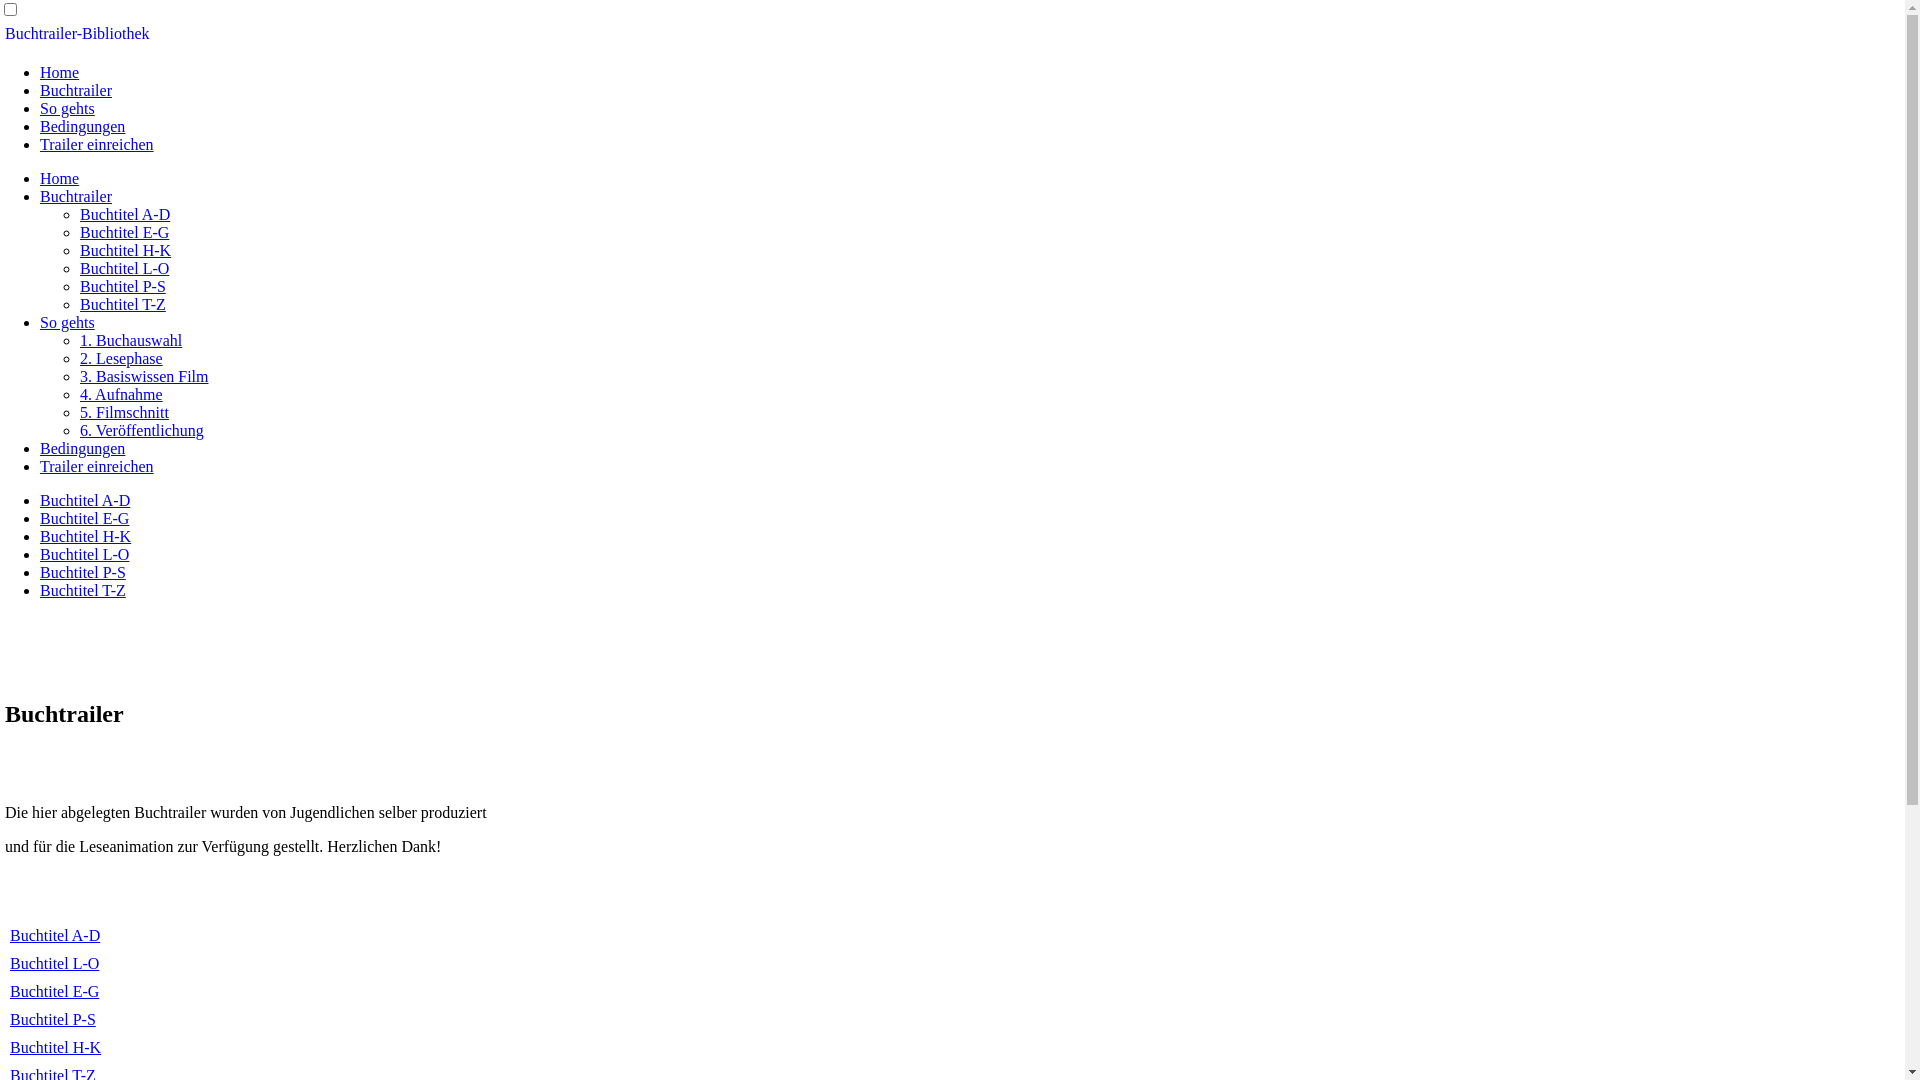 Image resolution: width=1920 pixels, height=1080 pixels. What do you see at coordinates (83, 572) in the screenshot?
I see `Buchtitel P-S` at bounding box center [83, 572].